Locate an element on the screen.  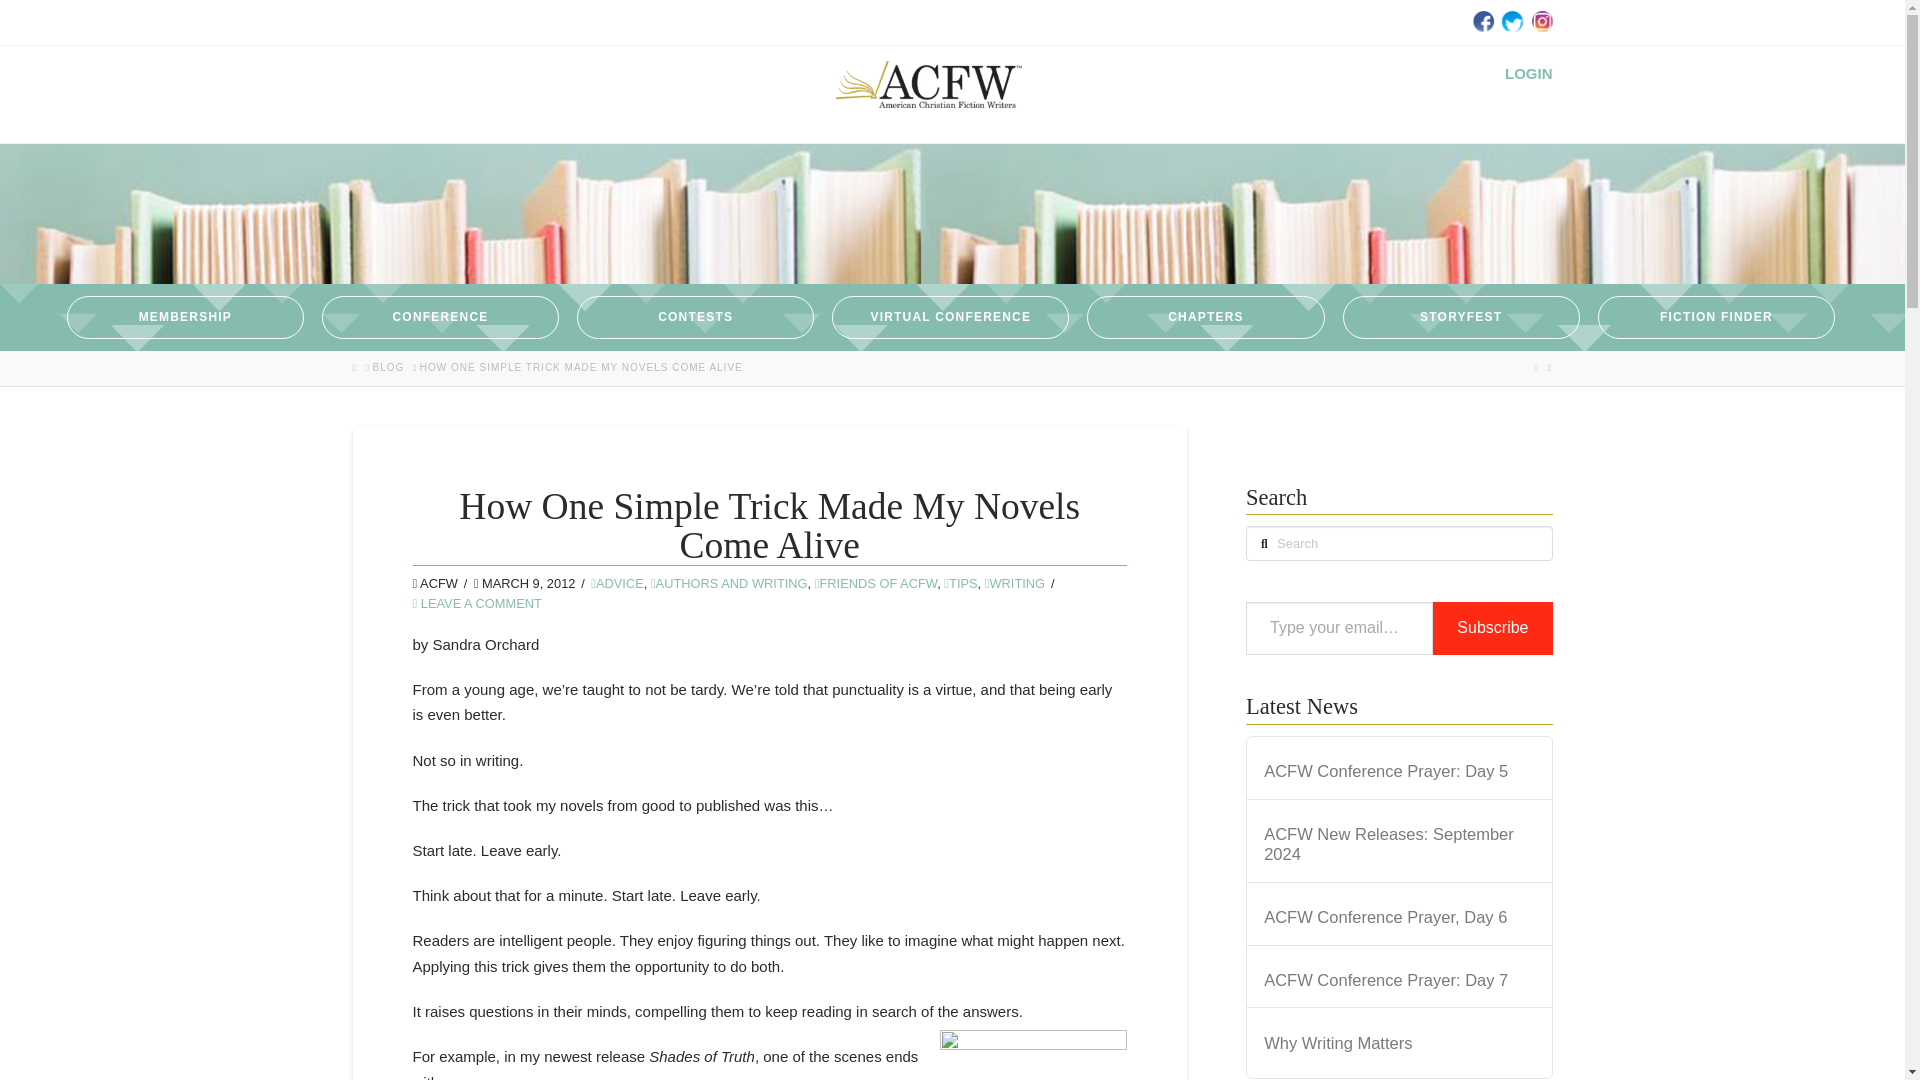
LOGIN is located at coordinates (1529, 73).